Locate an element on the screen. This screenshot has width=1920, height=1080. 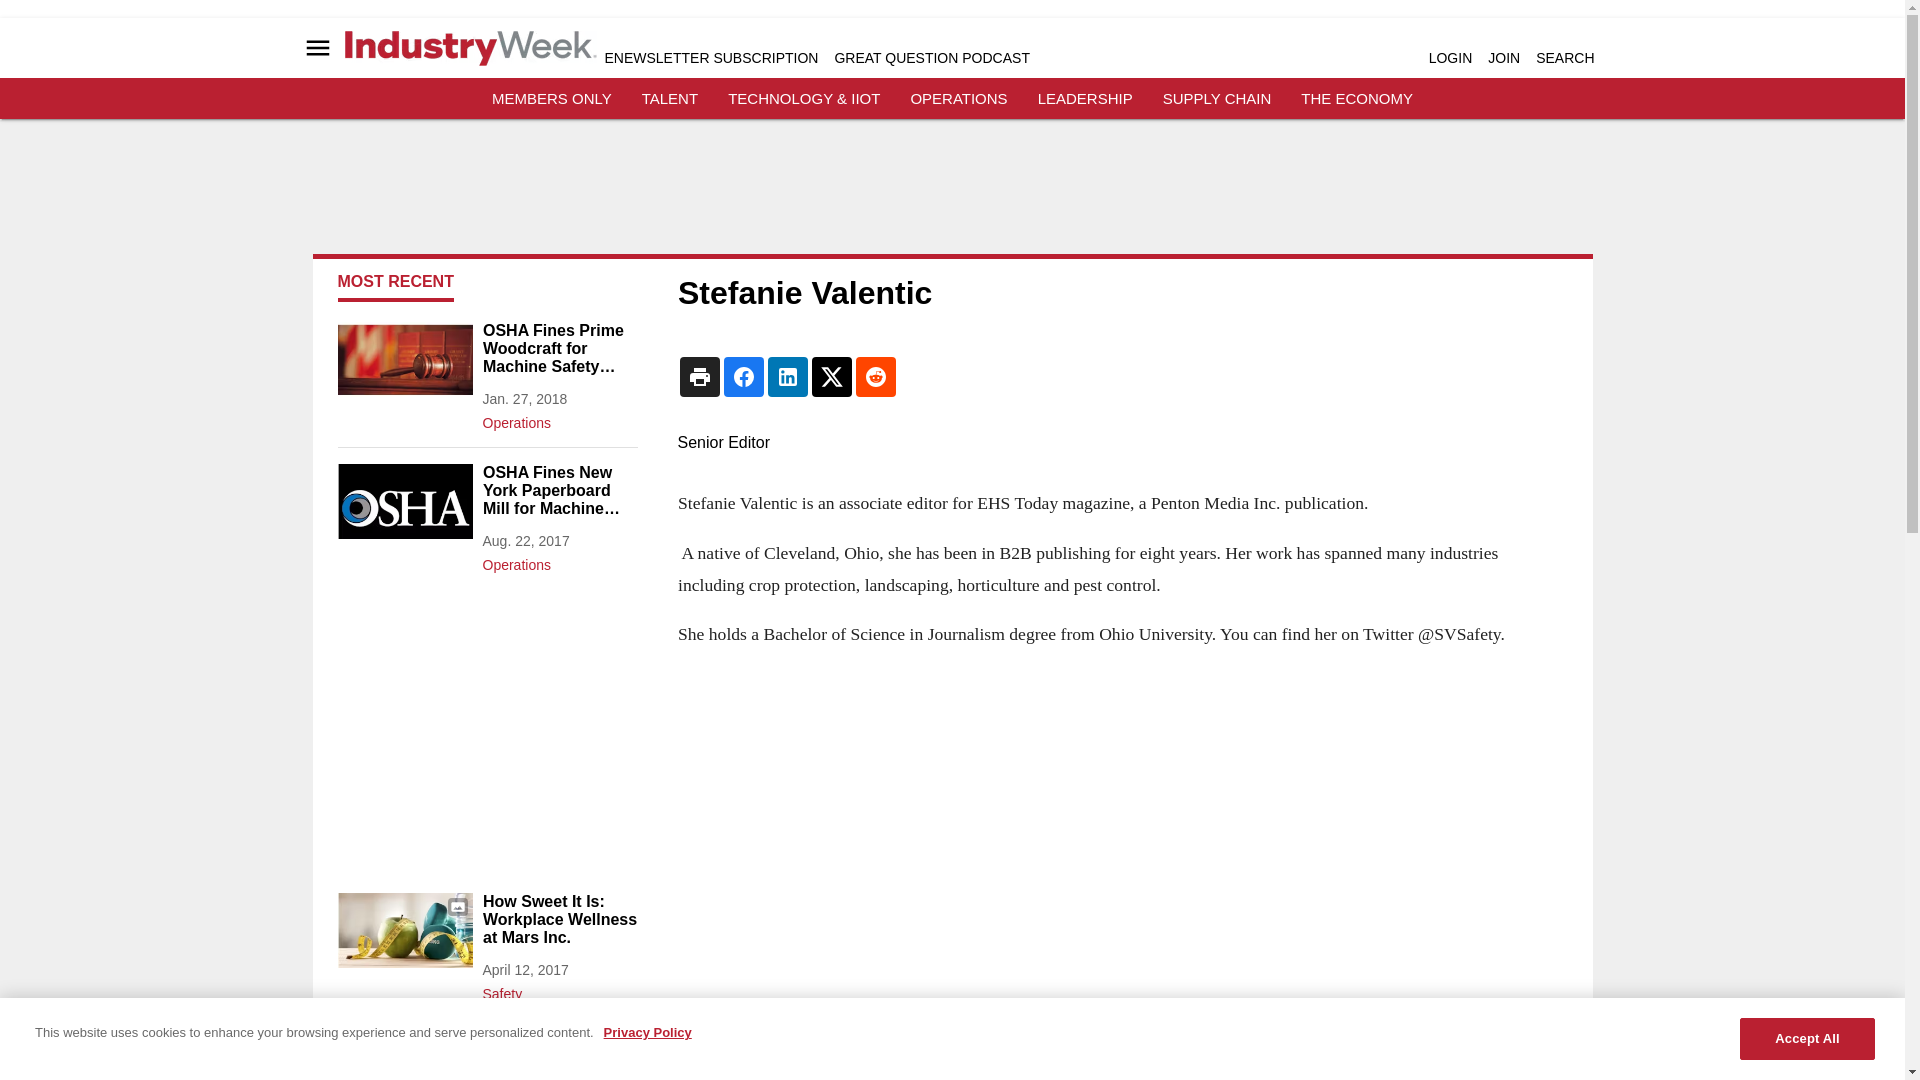
THE ECONOMY is located at coordinates (1357, 98).